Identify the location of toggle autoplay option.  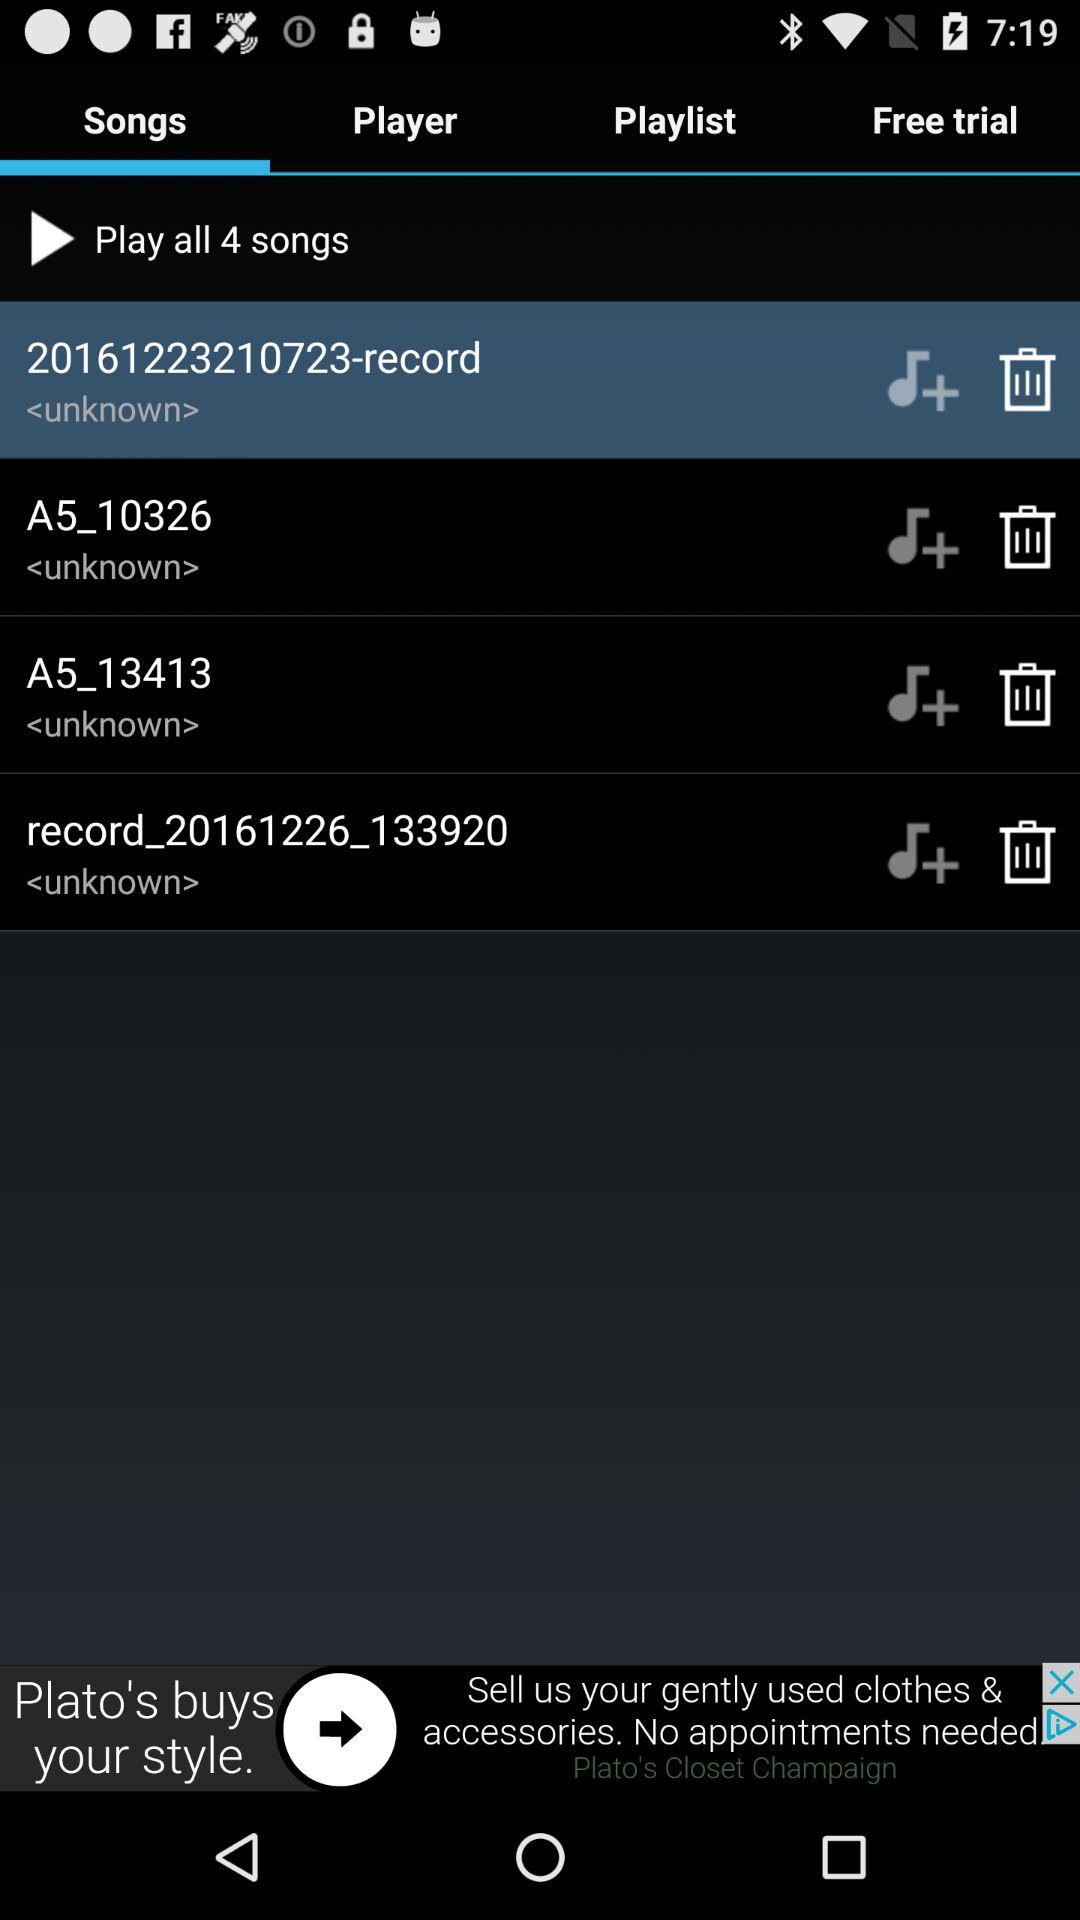
(922, 379).